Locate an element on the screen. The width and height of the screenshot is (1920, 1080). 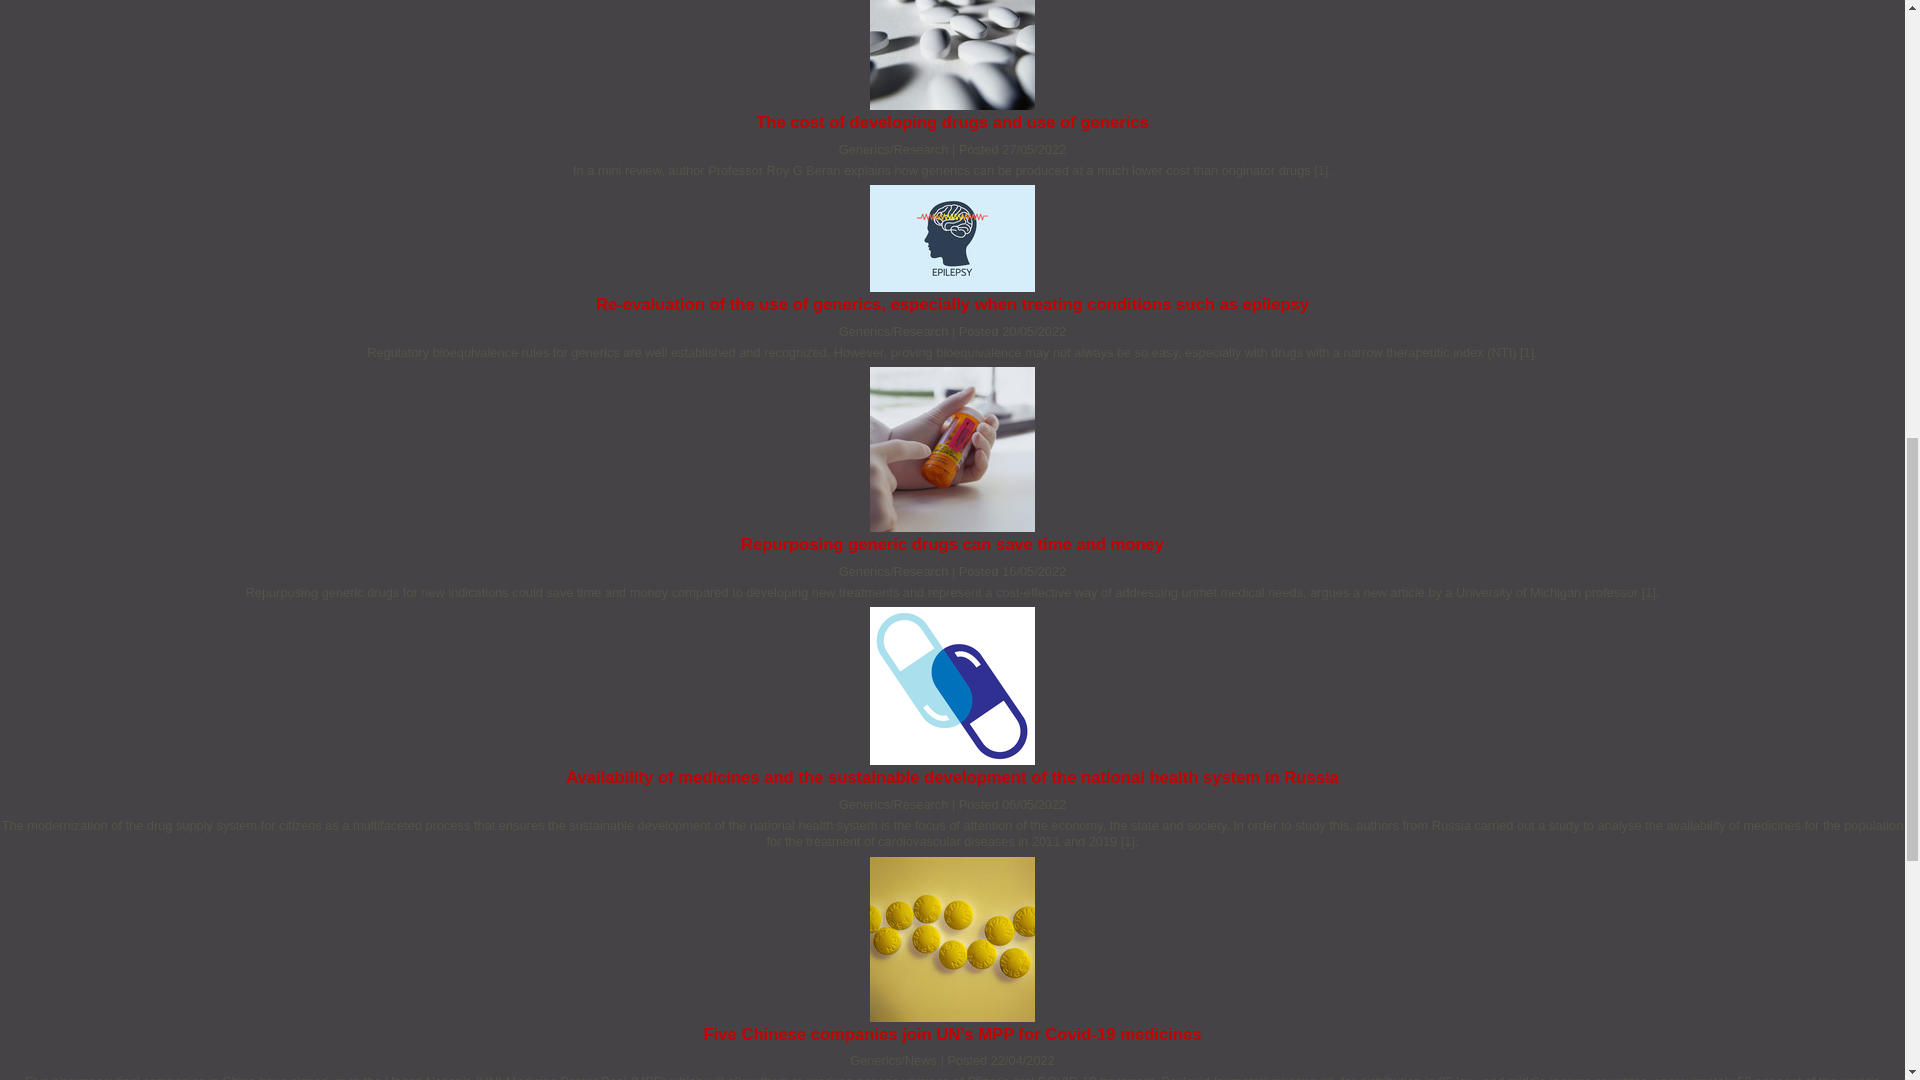
Repurposing generic drugs can save time and money is located at coordinates (952, 544).